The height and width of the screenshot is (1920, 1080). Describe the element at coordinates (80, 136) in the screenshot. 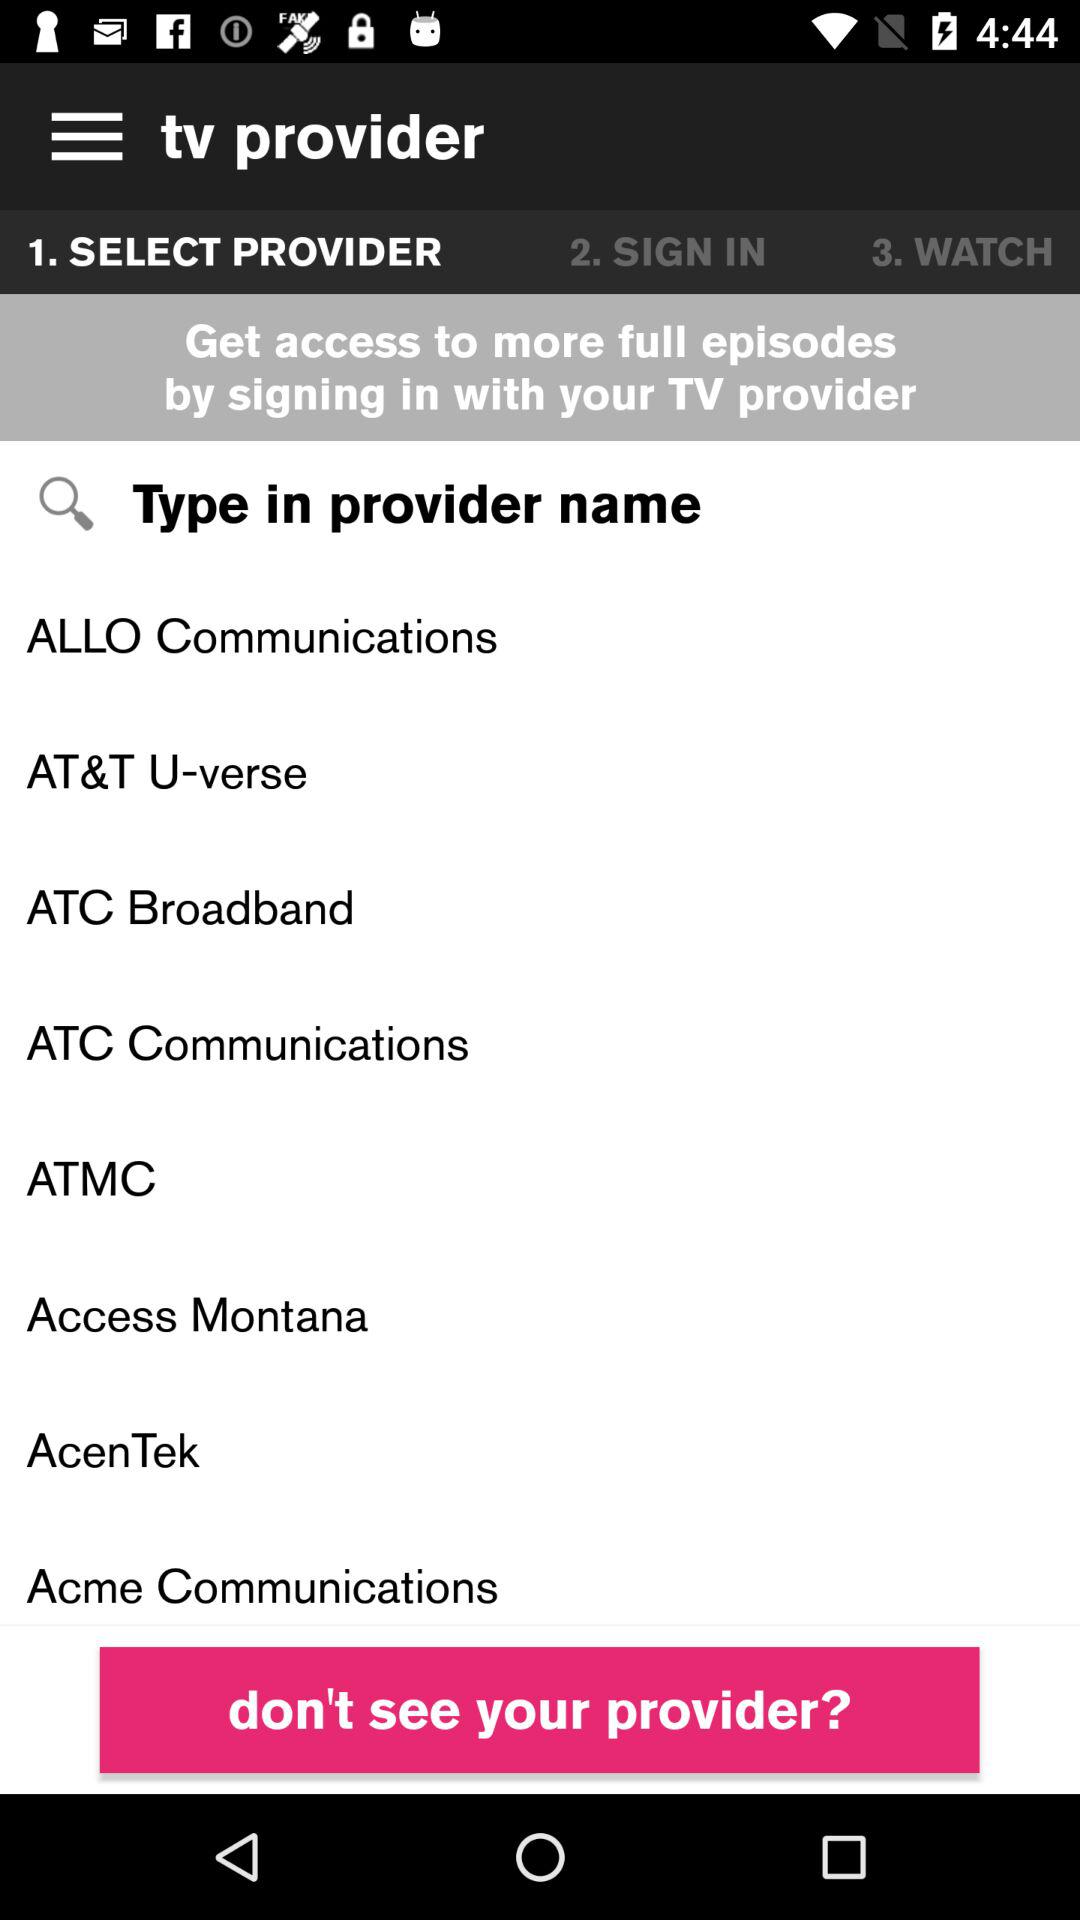

I see `this is television advertisement` at that location.